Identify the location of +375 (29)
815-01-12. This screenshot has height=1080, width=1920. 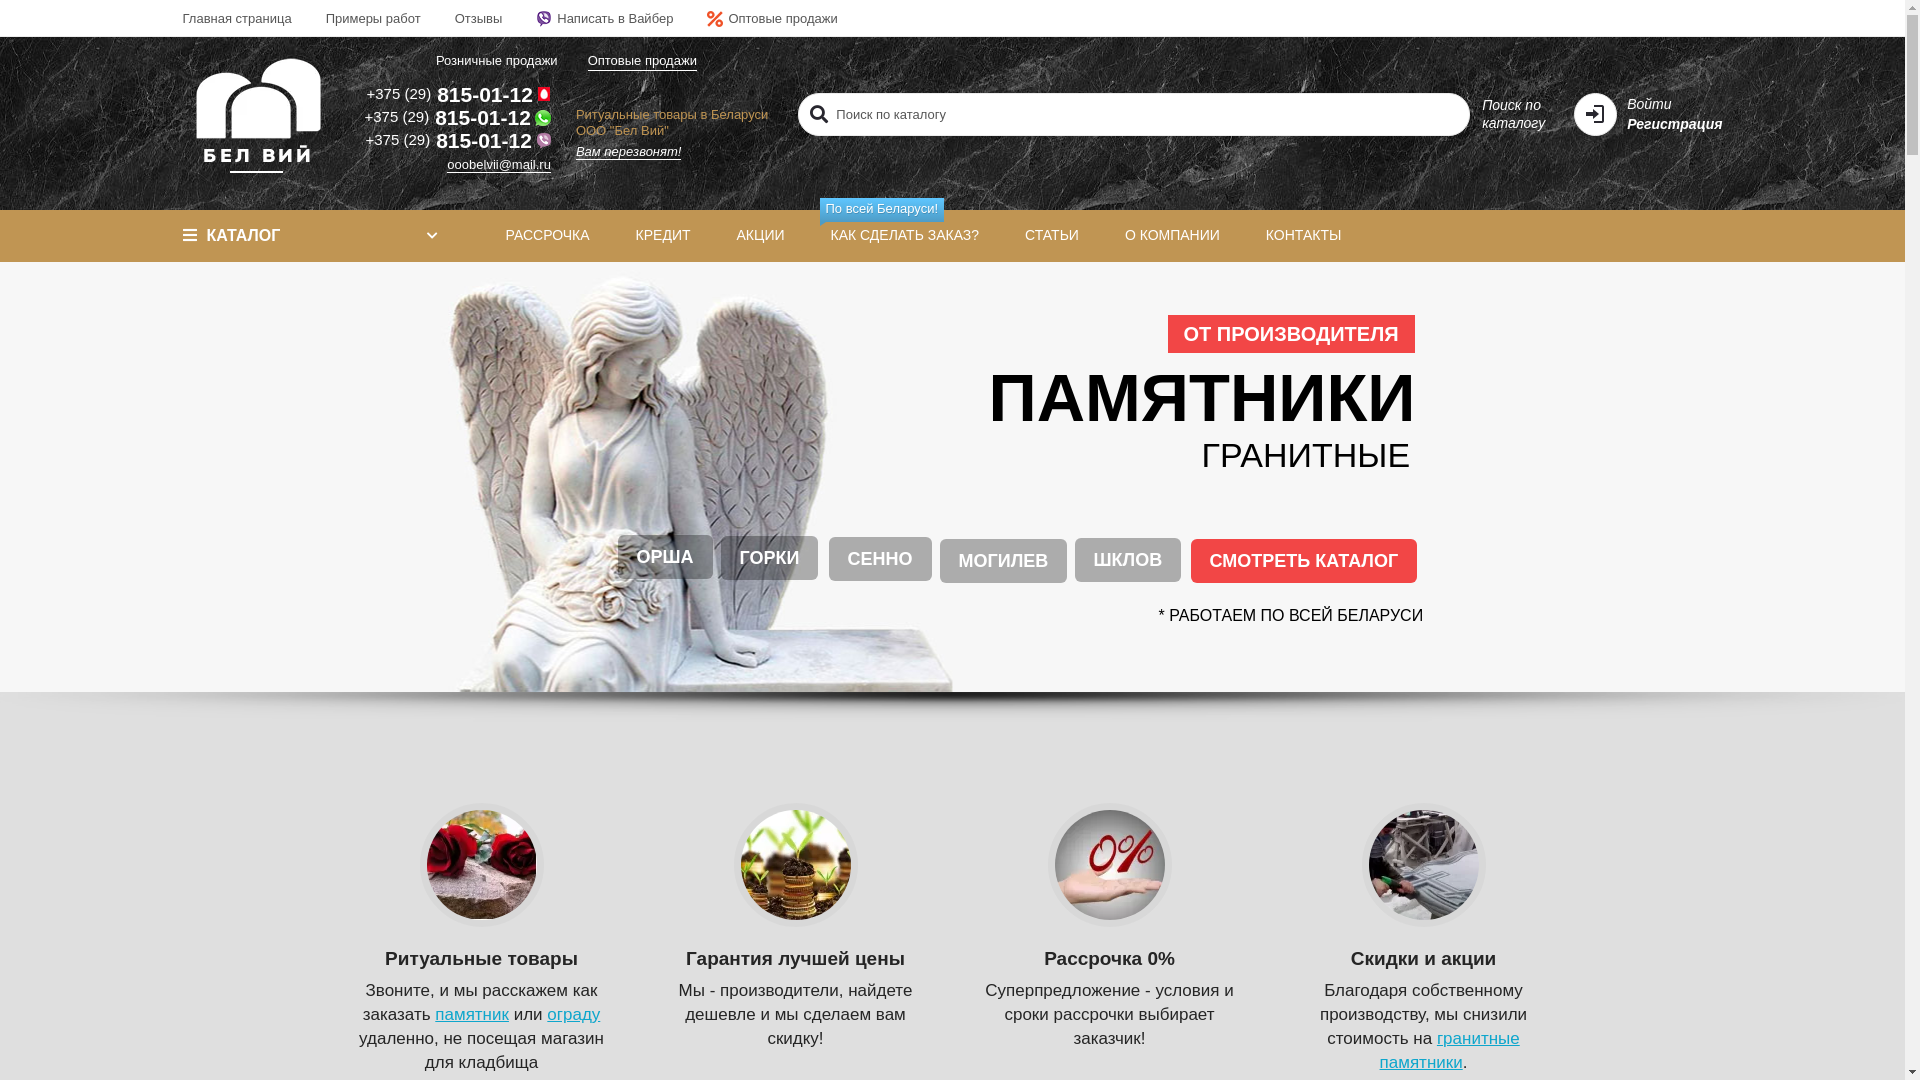
(457, 94).